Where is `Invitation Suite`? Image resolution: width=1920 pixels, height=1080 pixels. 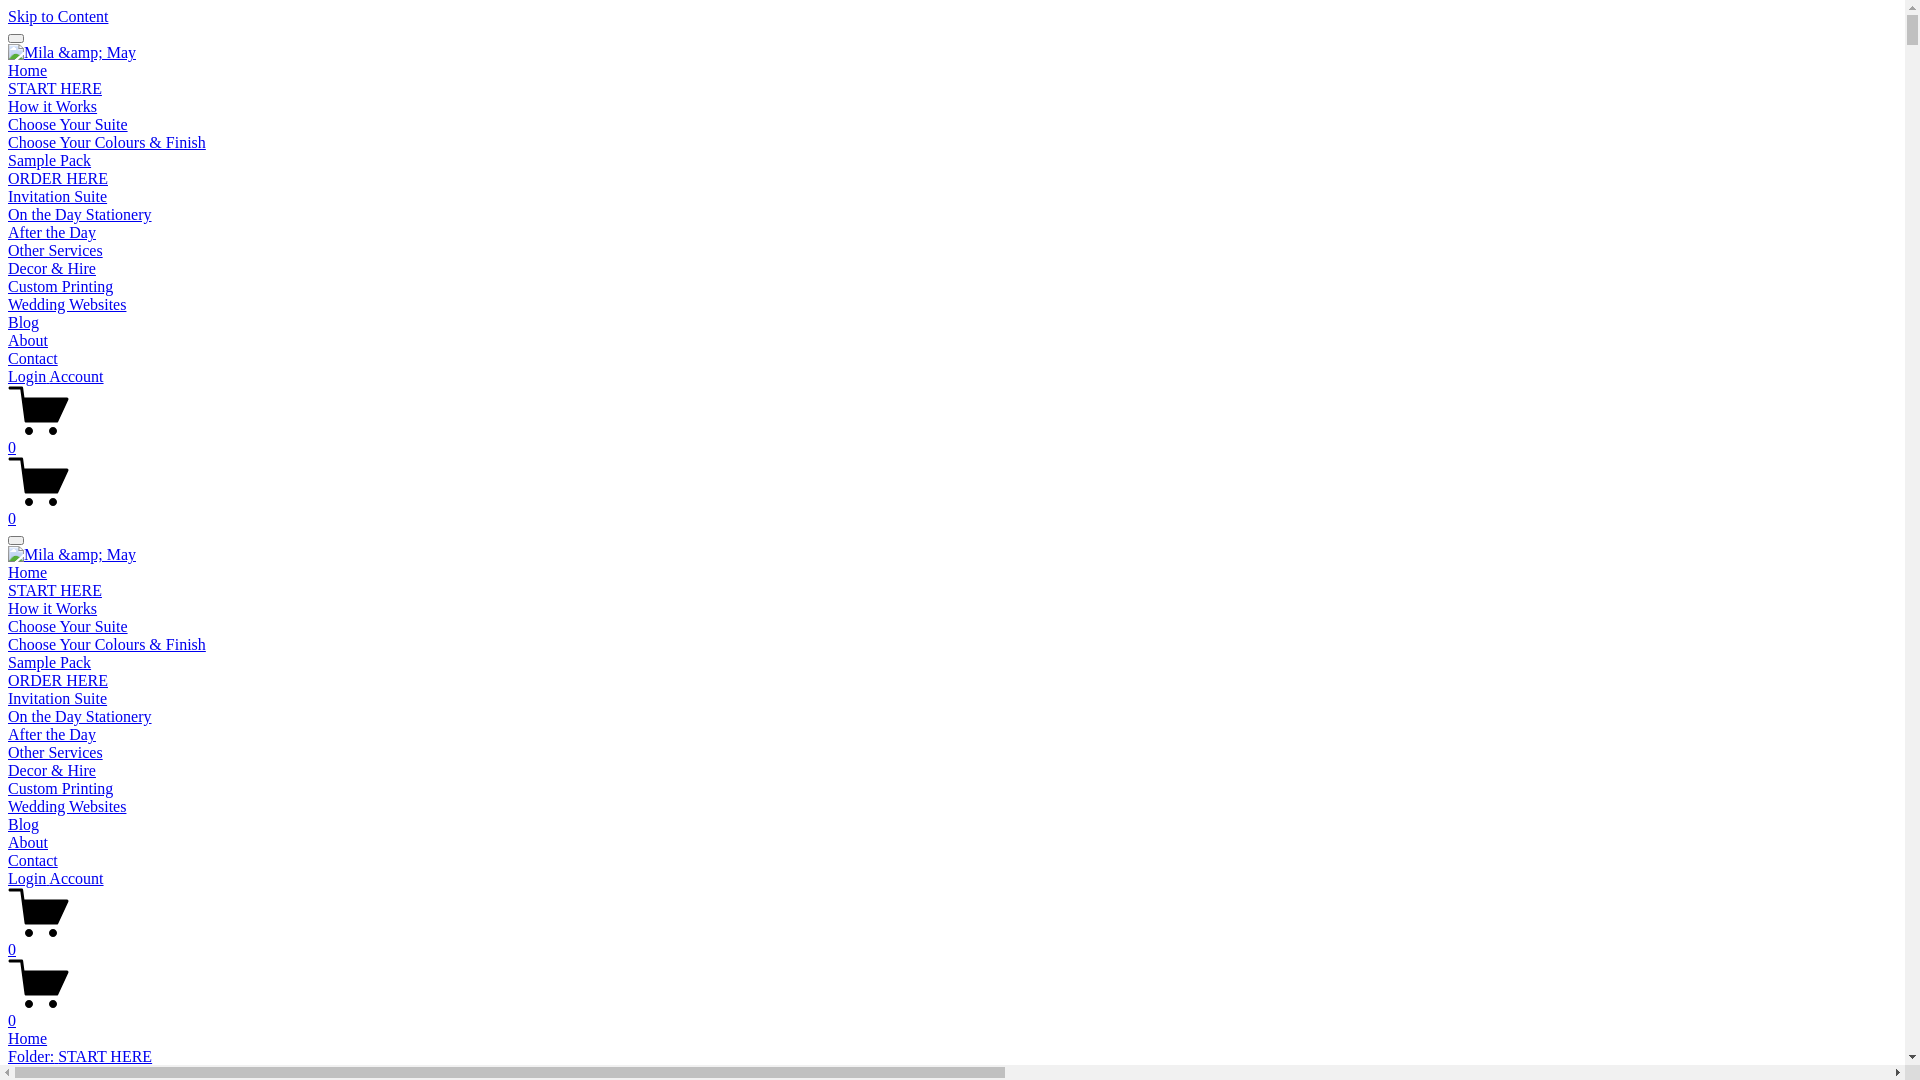
Invitation Suite is located at coordinates (58, 196).